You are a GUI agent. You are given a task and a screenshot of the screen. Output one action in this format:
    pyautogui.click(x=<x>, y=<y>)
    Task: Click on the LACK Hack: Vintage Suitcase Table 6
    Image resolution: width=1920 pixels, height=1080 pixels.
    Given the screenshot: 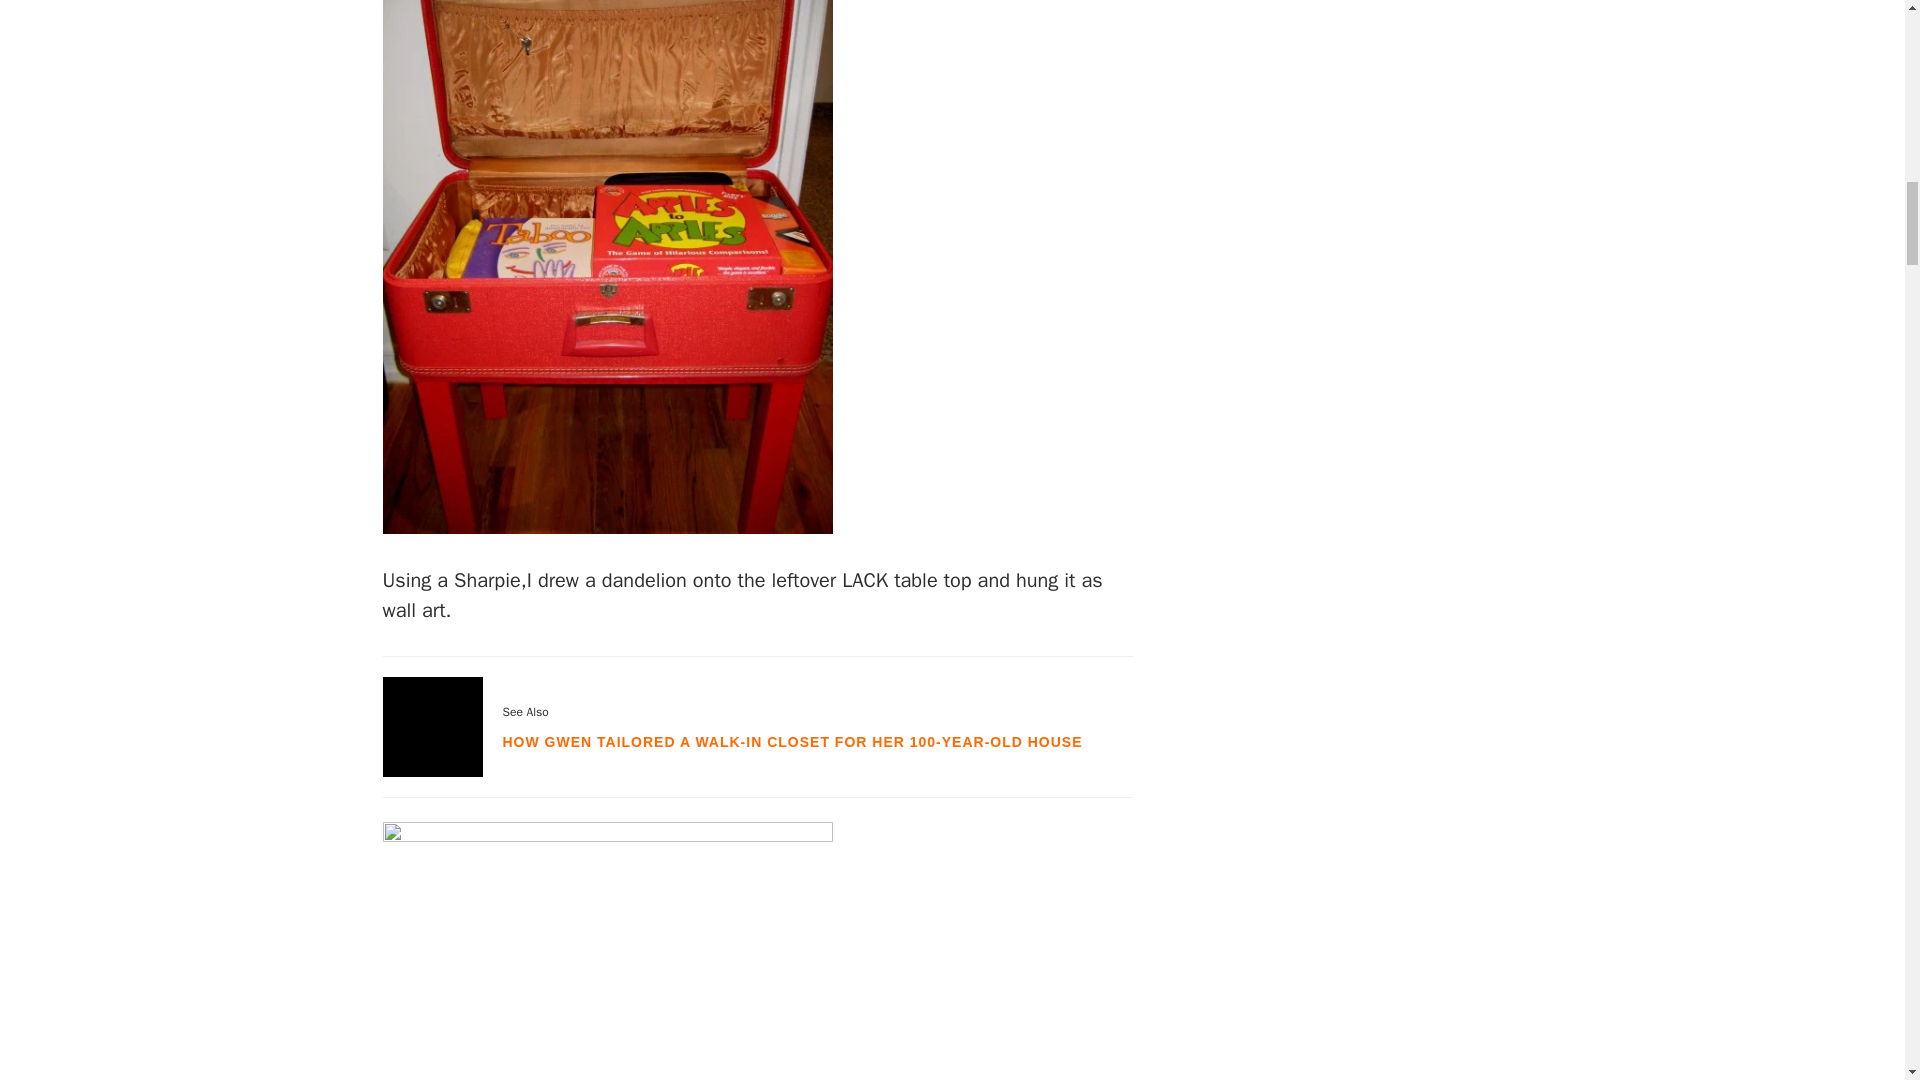 What is the action you would take?
    pyautogui.click(x=606, y=948)
    